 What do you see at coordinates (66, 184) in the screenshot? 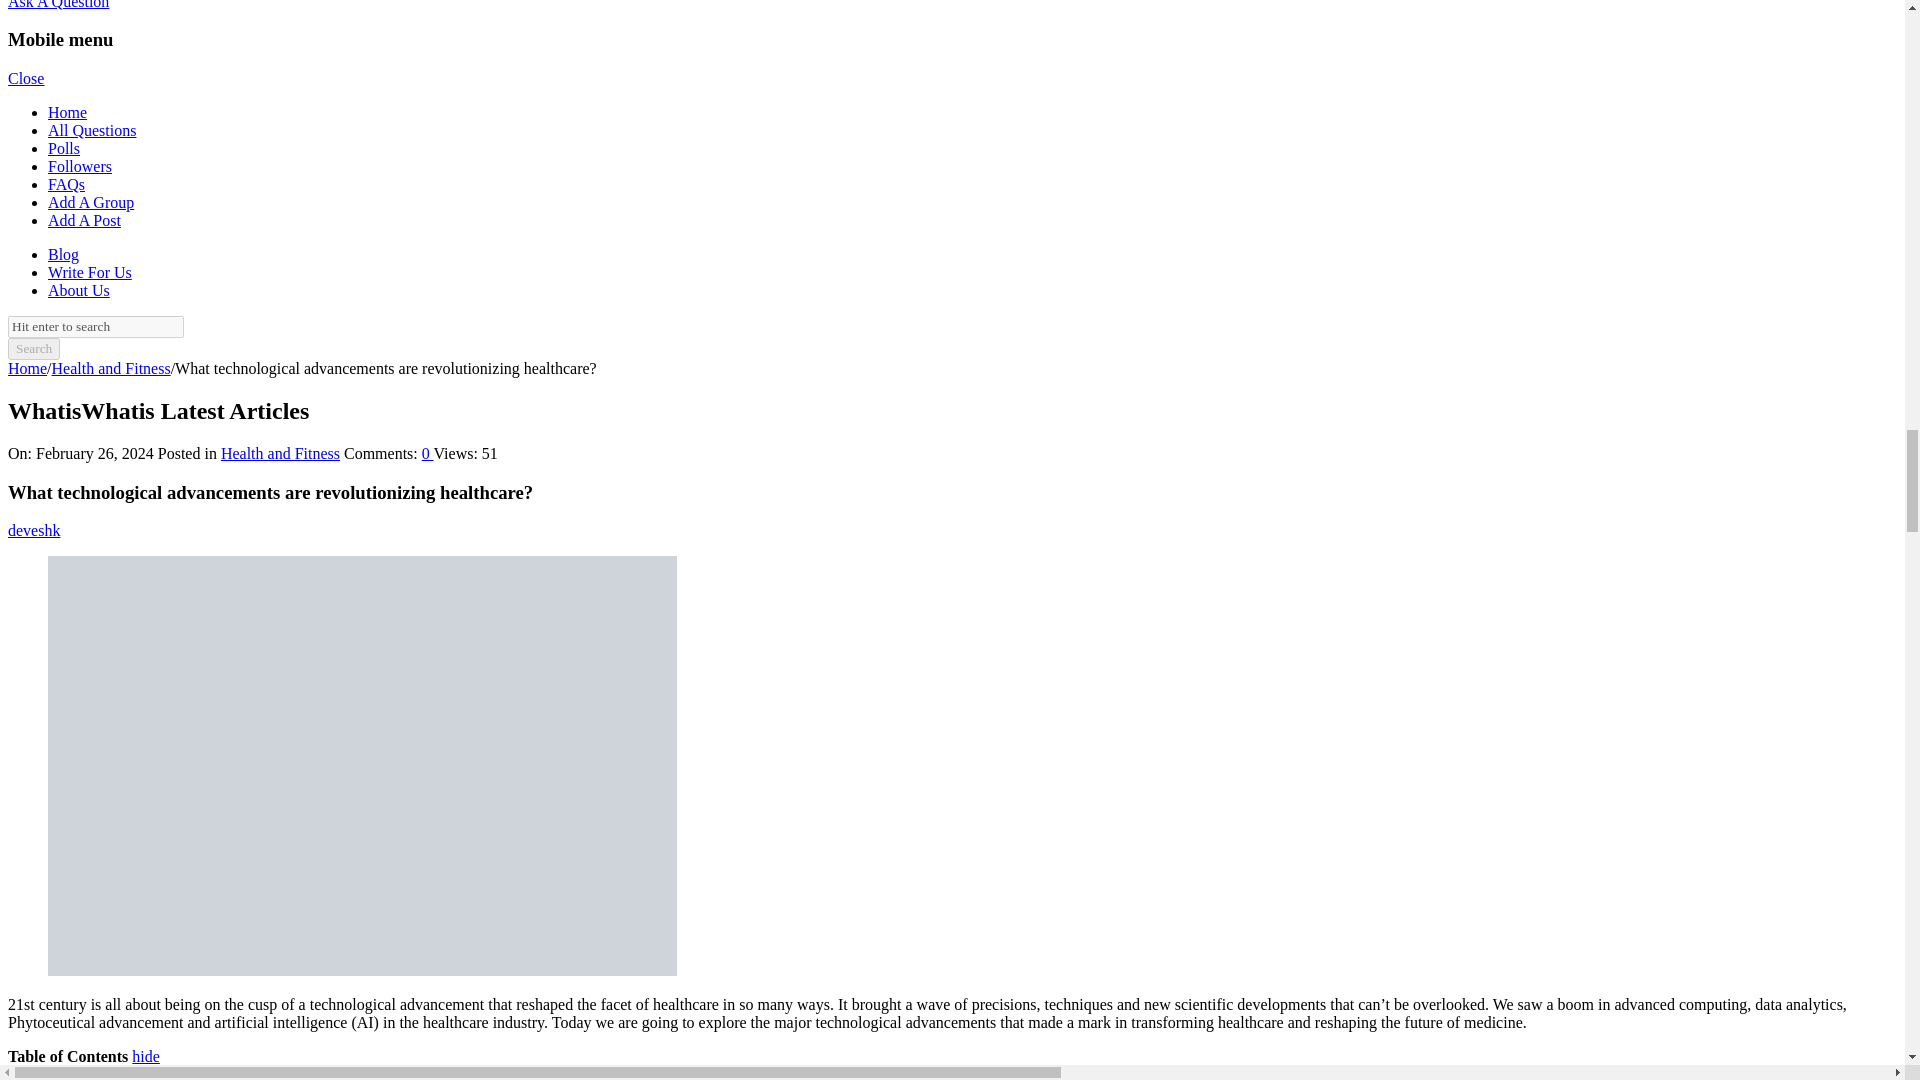
I see `FAQs` at bounding box center [66, 184].